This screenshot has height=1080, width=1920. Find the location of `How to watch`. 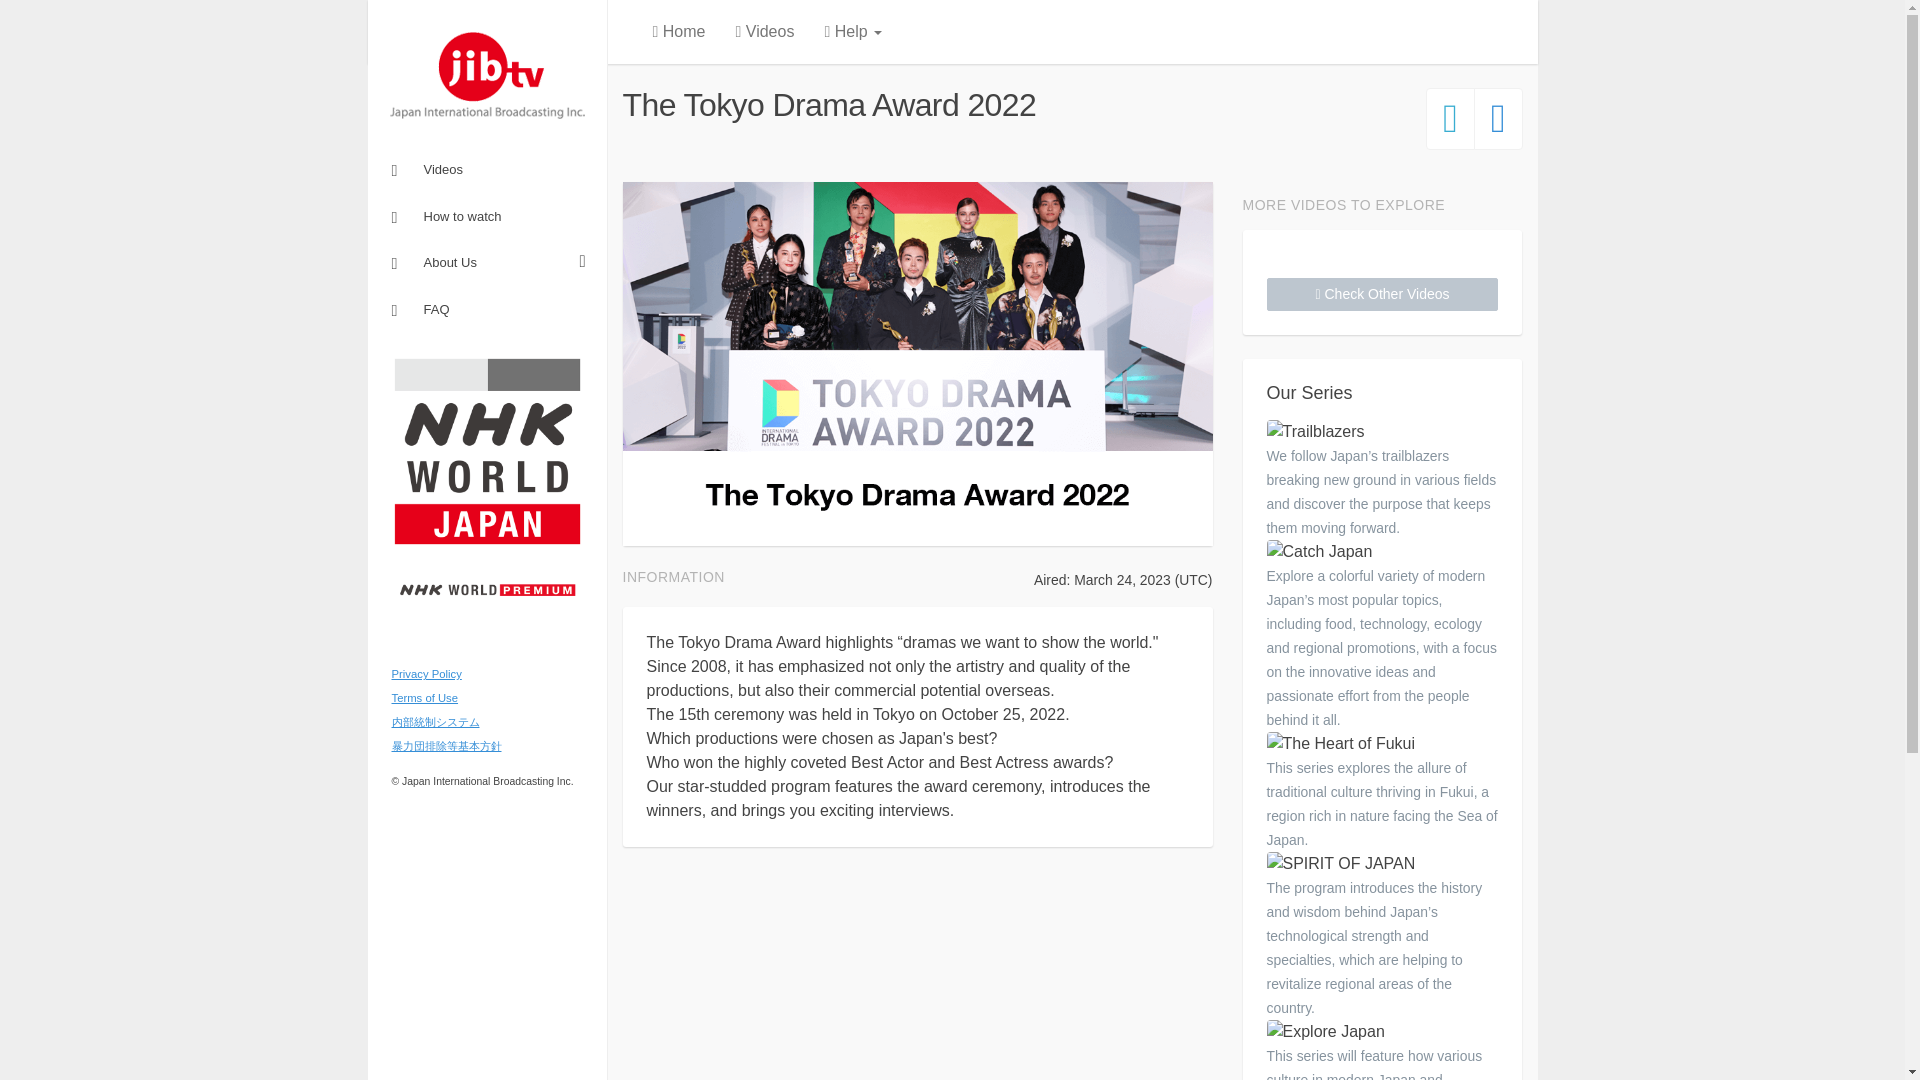

How to watch is located at coordinates (487, 215).